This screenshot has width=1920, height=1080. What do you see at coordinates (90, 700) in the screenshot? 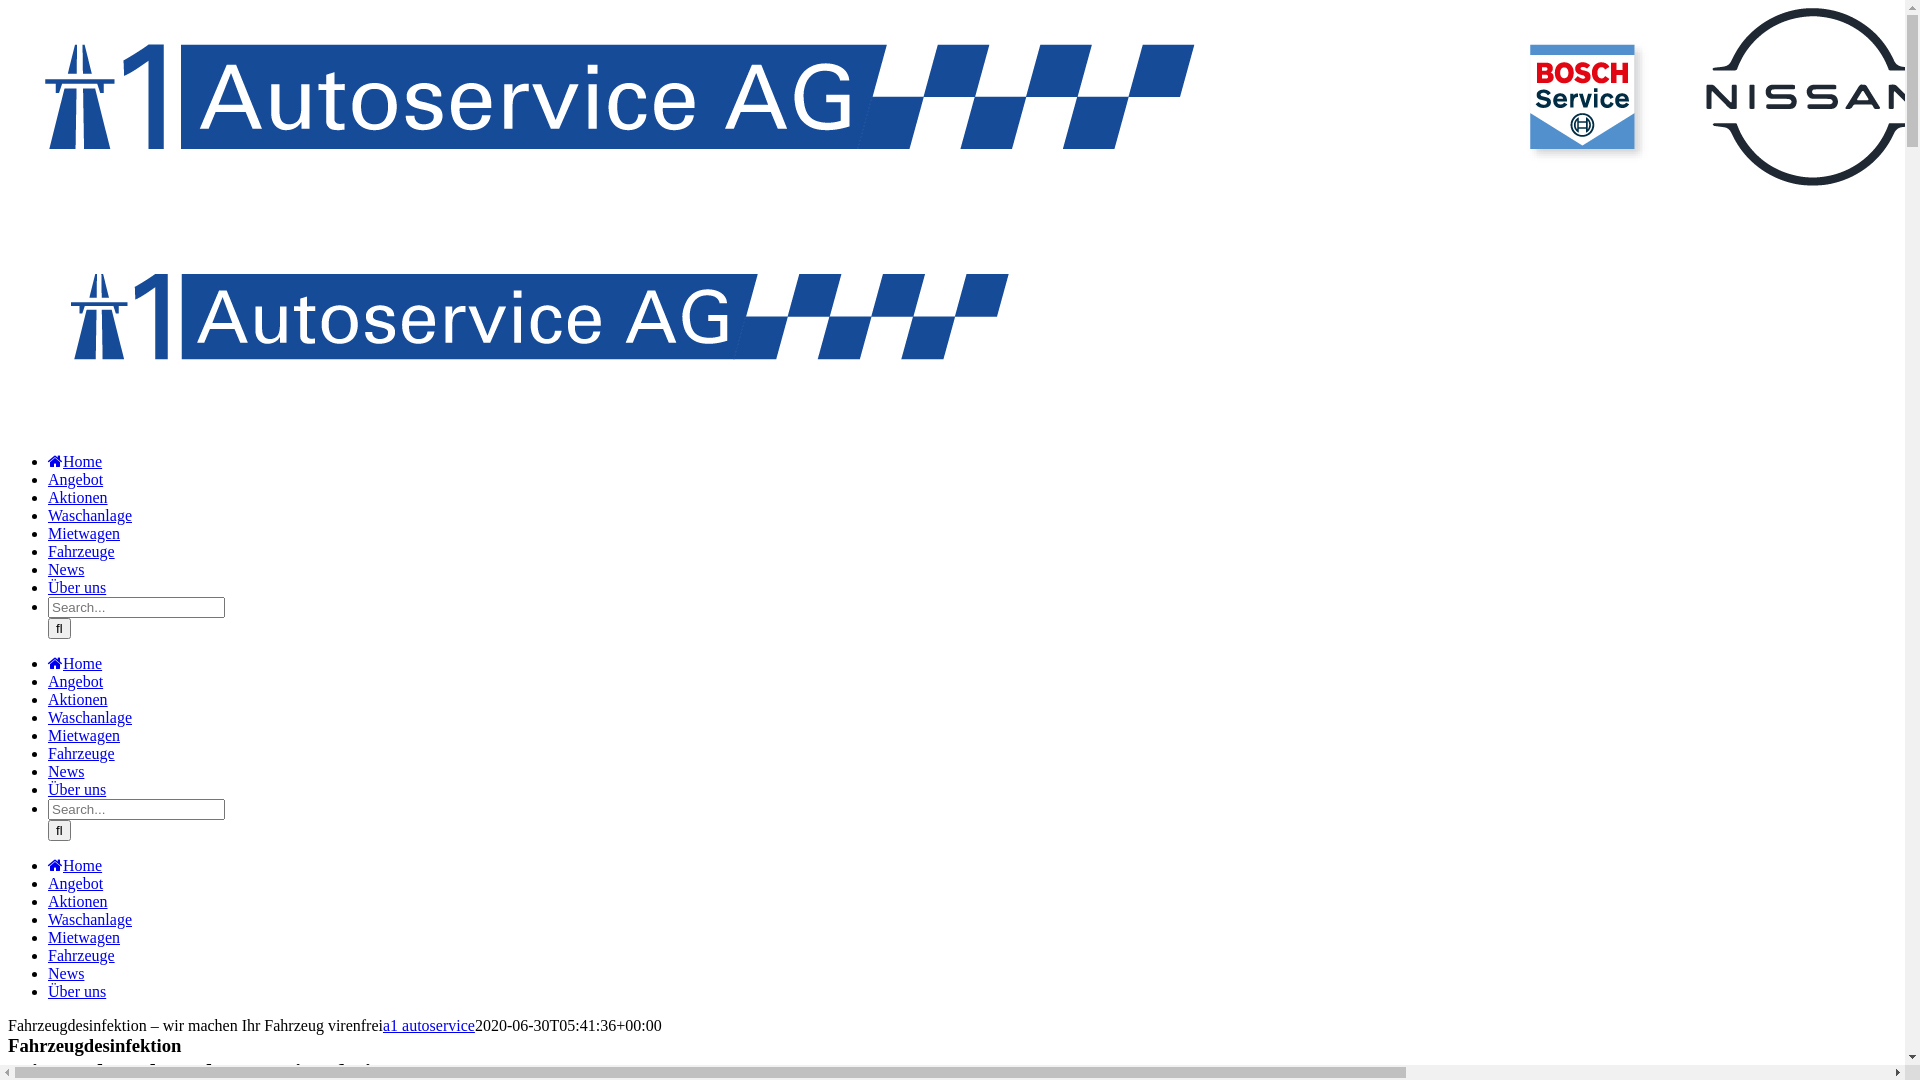
I see `Aktionen` at bounding box center [90, 700].